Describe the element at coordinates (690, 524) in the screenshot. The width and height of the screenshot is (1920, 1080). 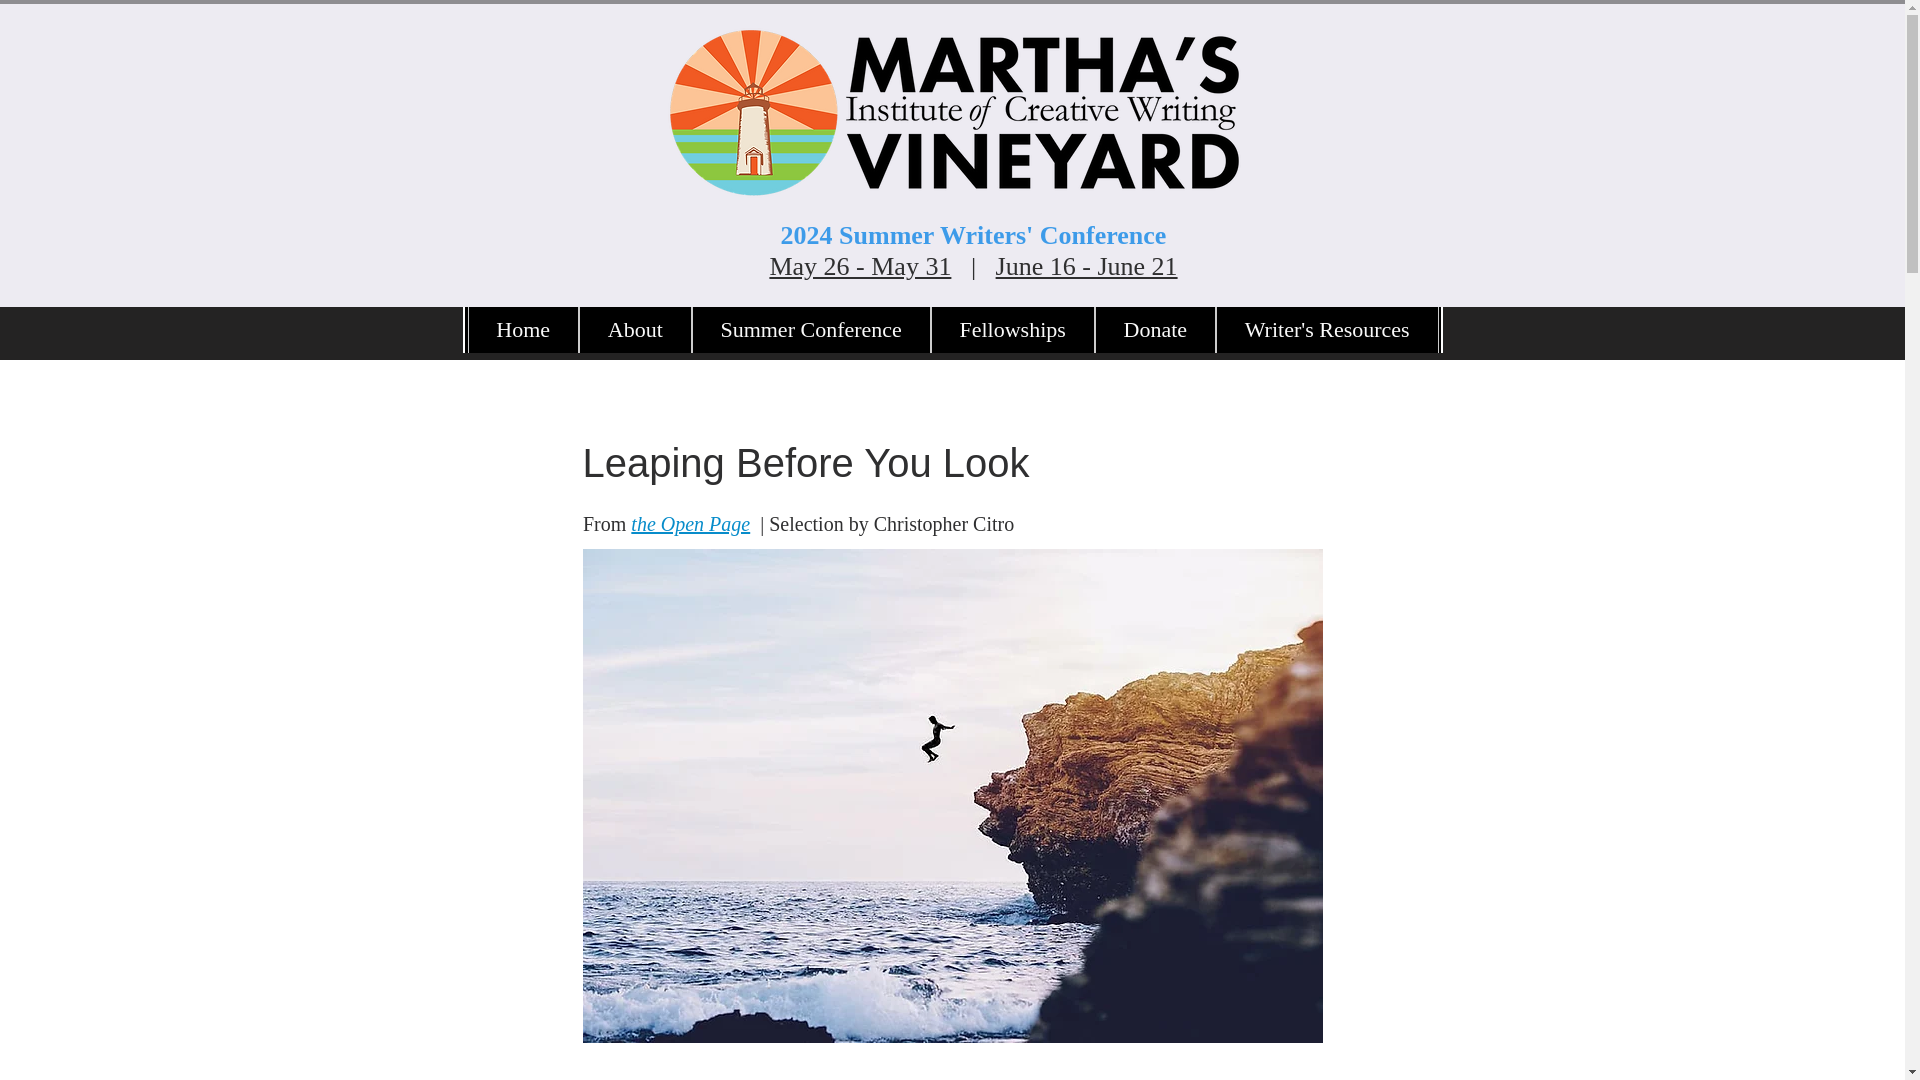
I see `the Open Page` at that location.